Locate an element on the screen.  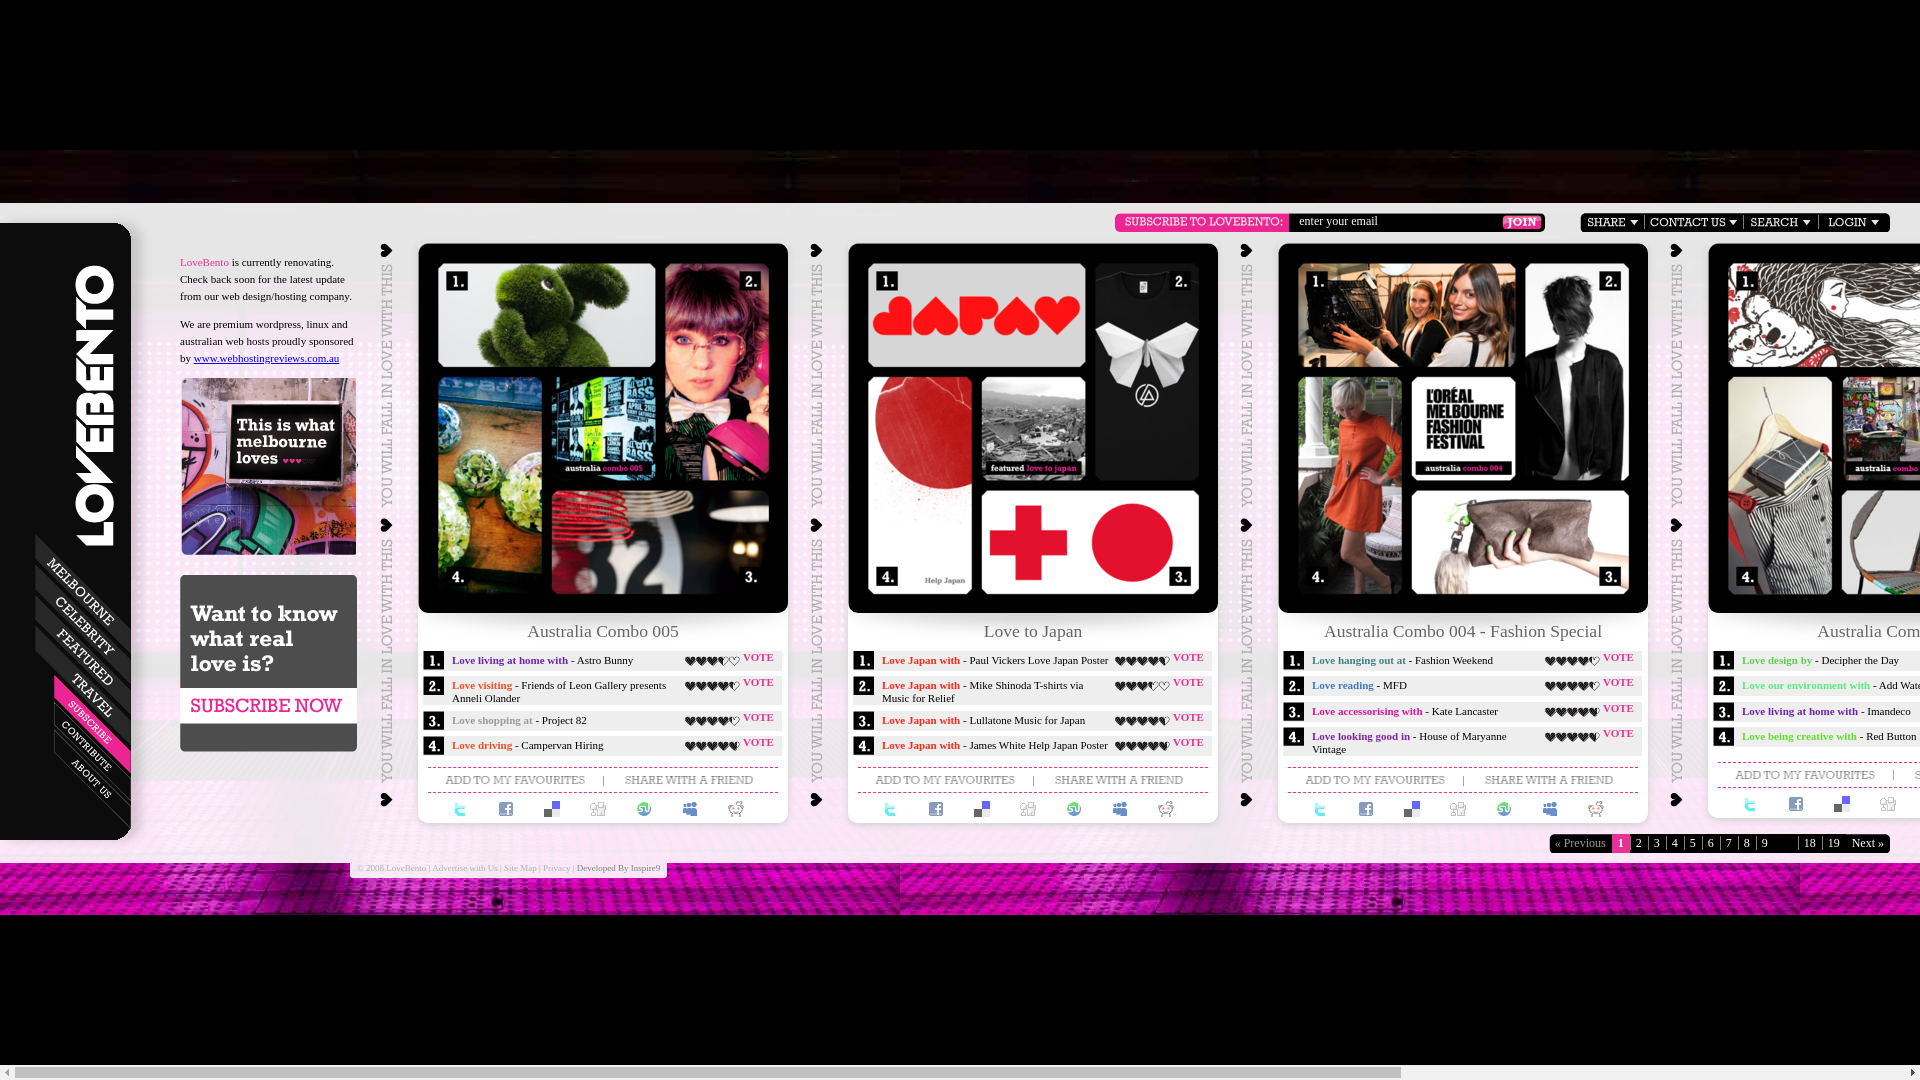
Bud Flowers is located at coordinates (490, 488).